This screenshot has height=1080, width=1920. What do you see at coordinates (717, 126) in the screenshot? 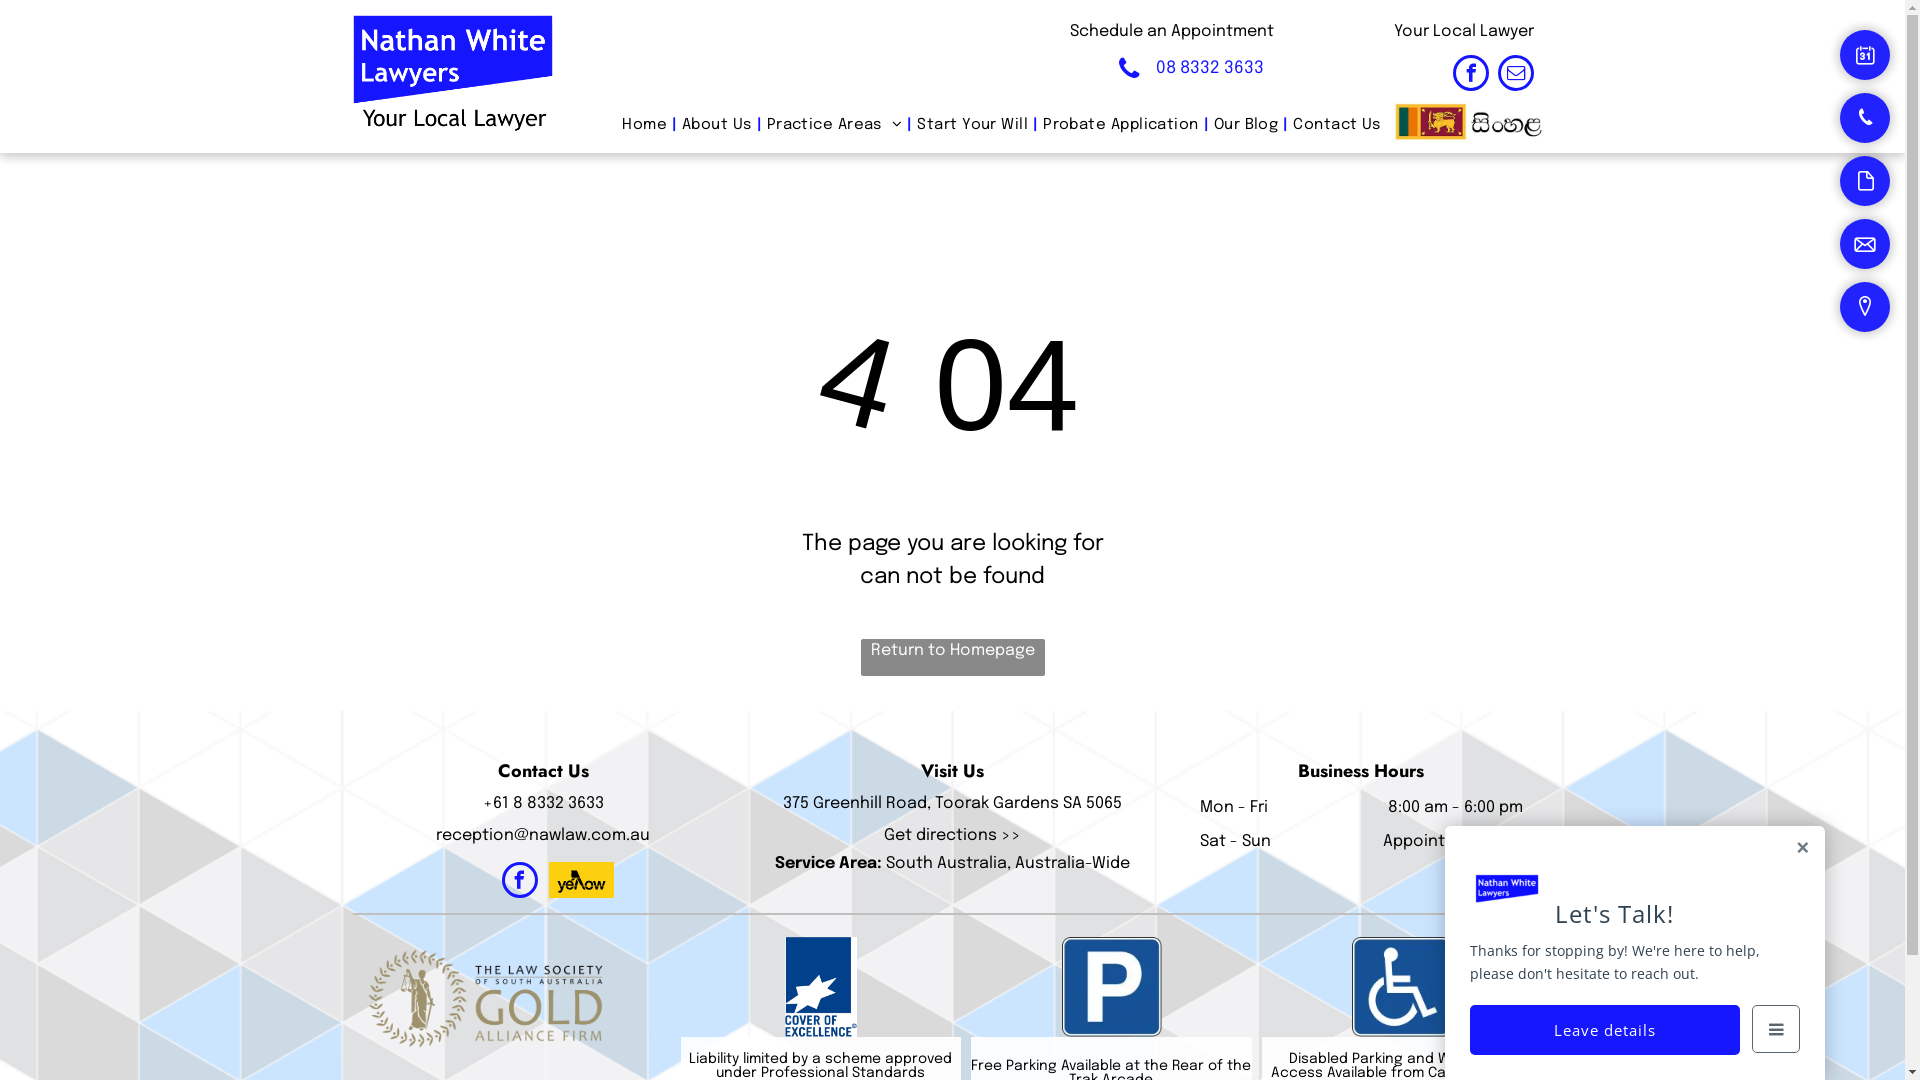
I see `About Us` at bounding box center [717, 126].